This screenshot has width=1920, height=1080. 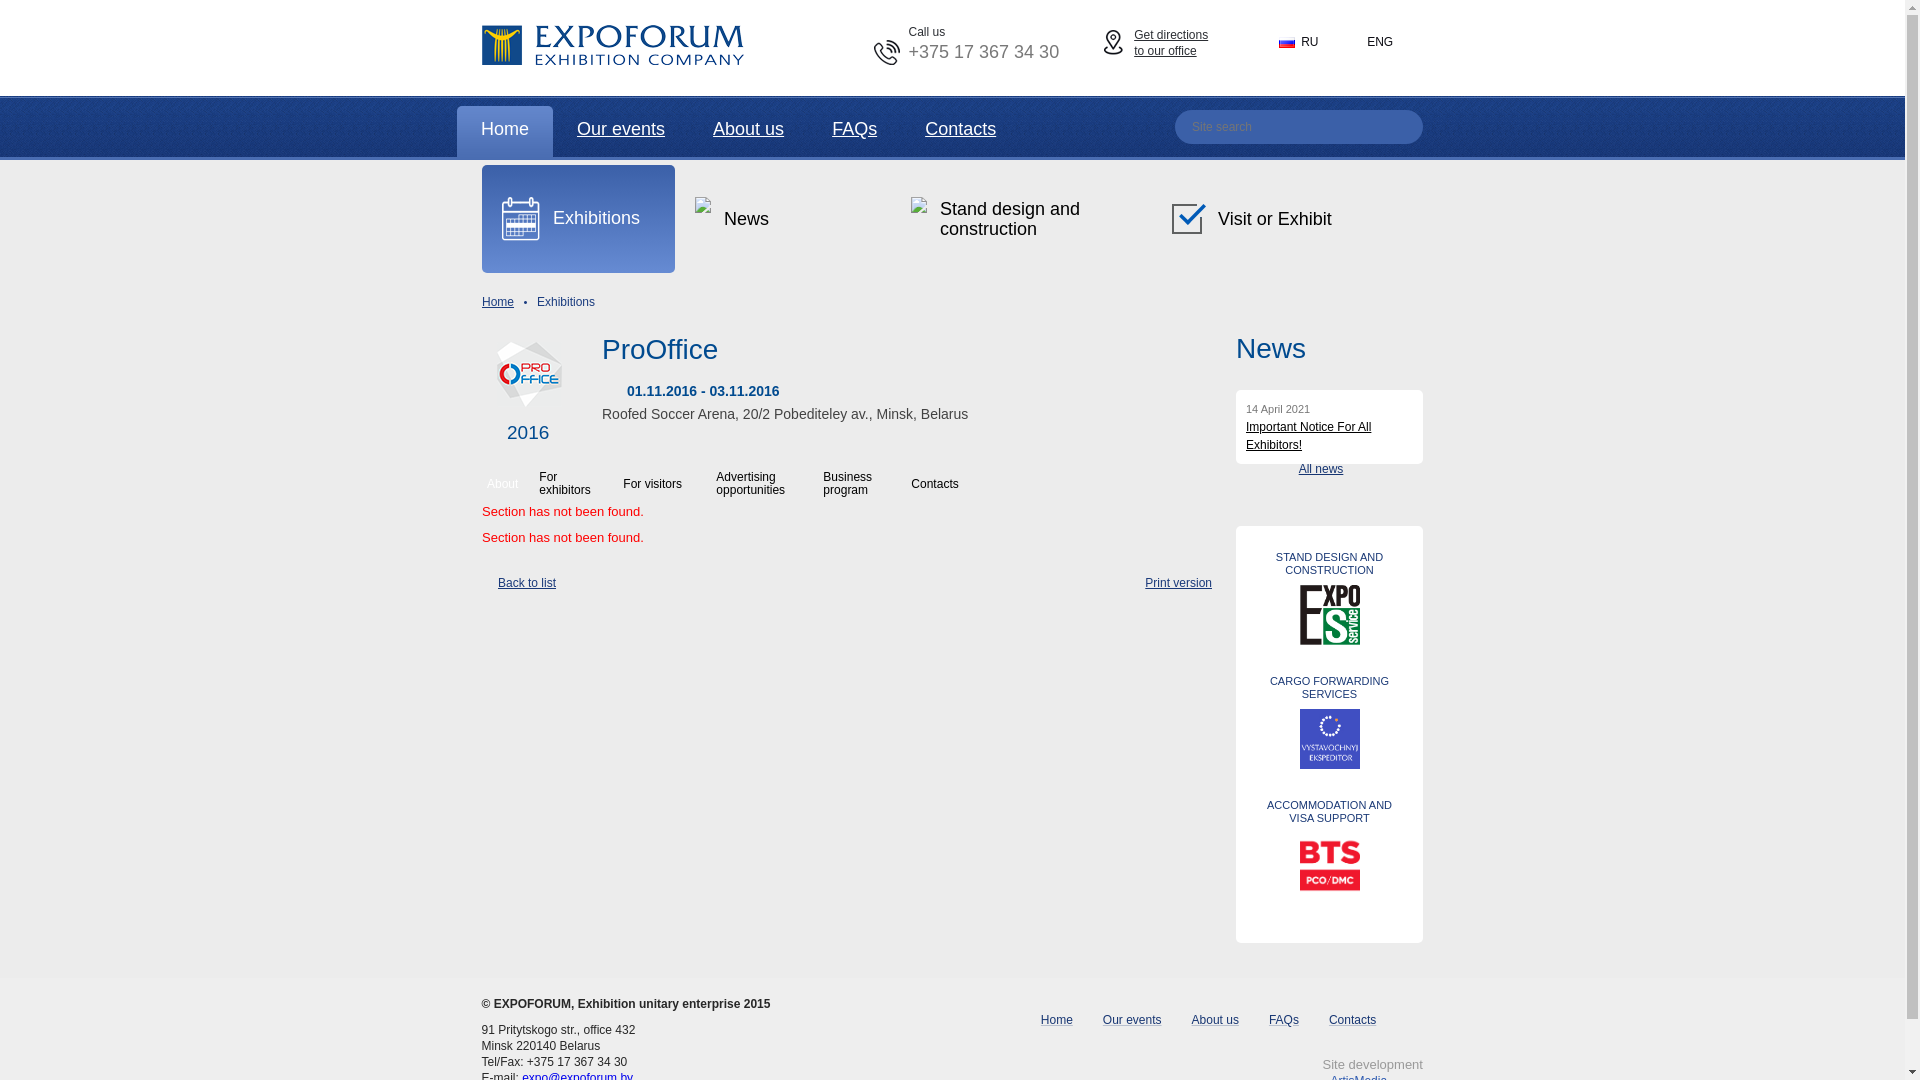 What do you see at coordinates (1352, 1020) in the screenshot?
I see `Contacts` at bounding box center [1352, 1020].